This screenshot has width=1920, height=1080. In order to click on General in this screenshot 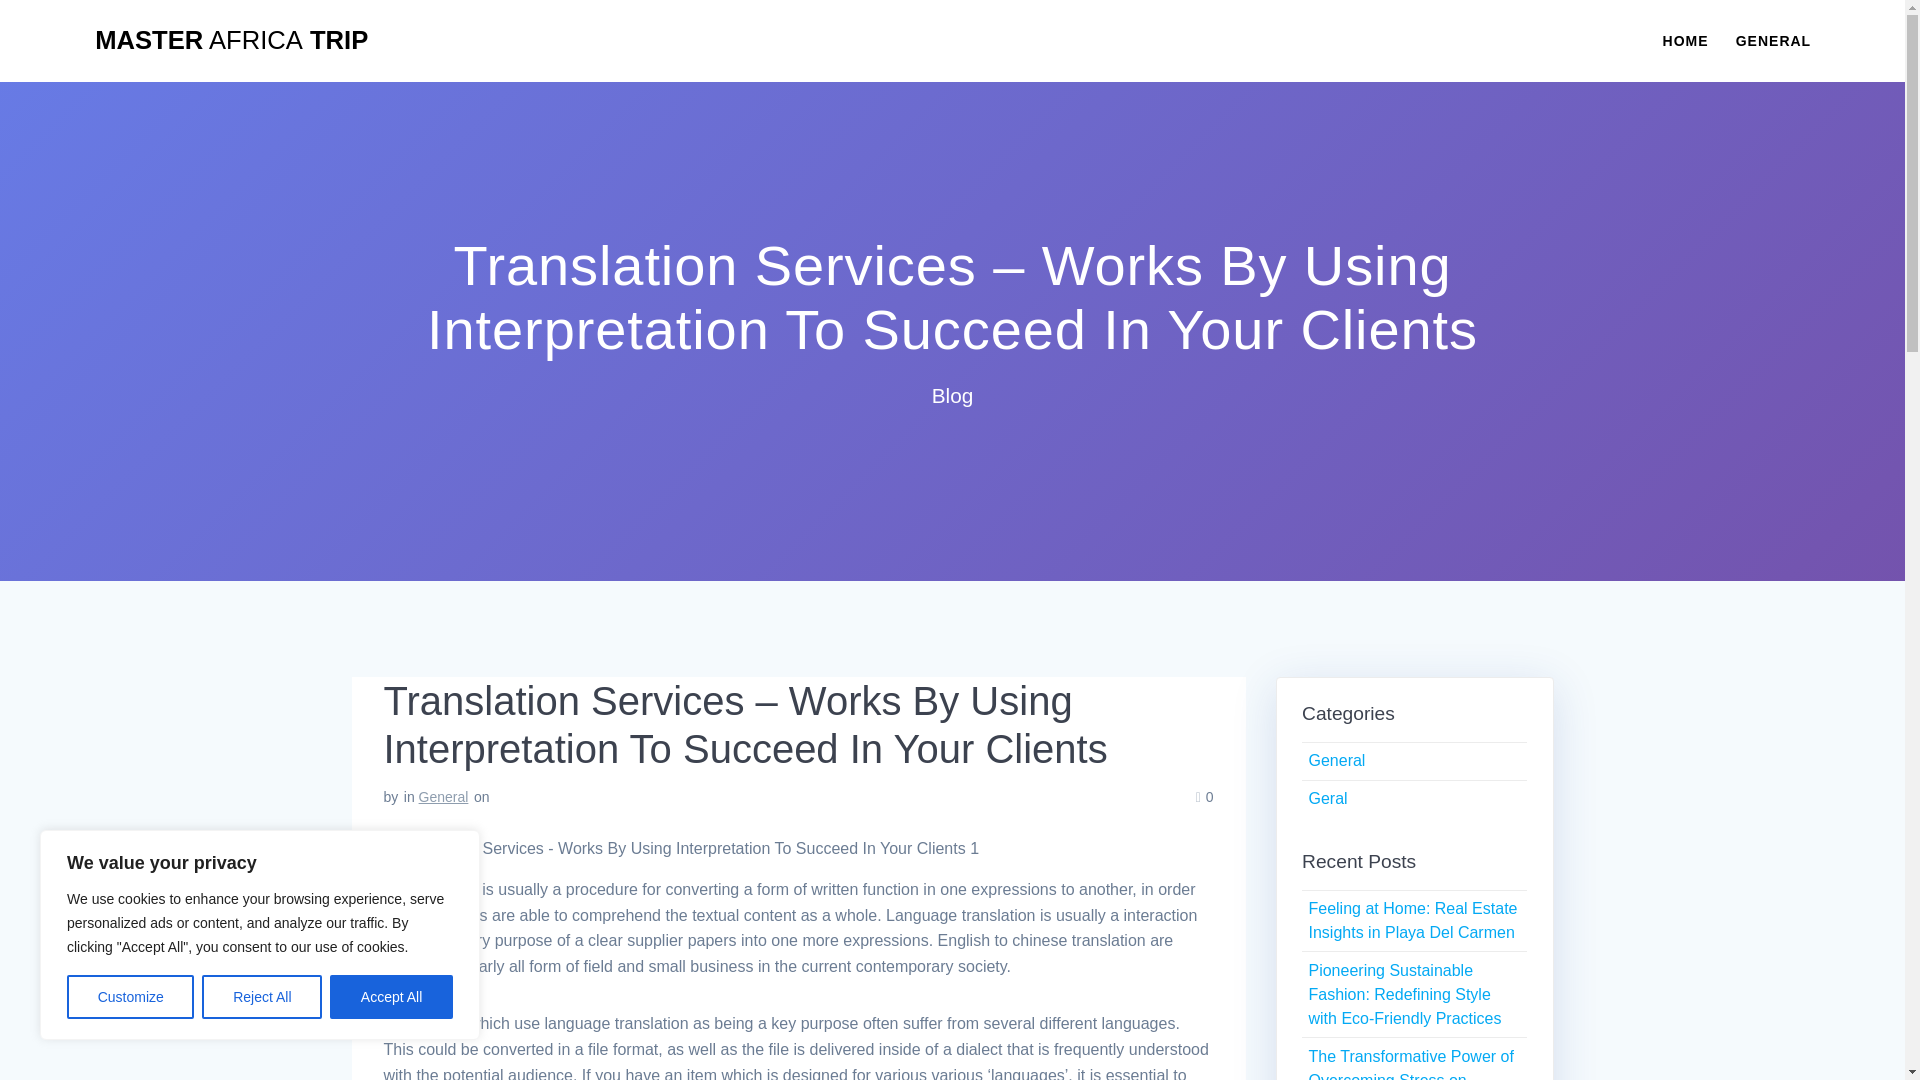, I will do `click(1336, 760)`.